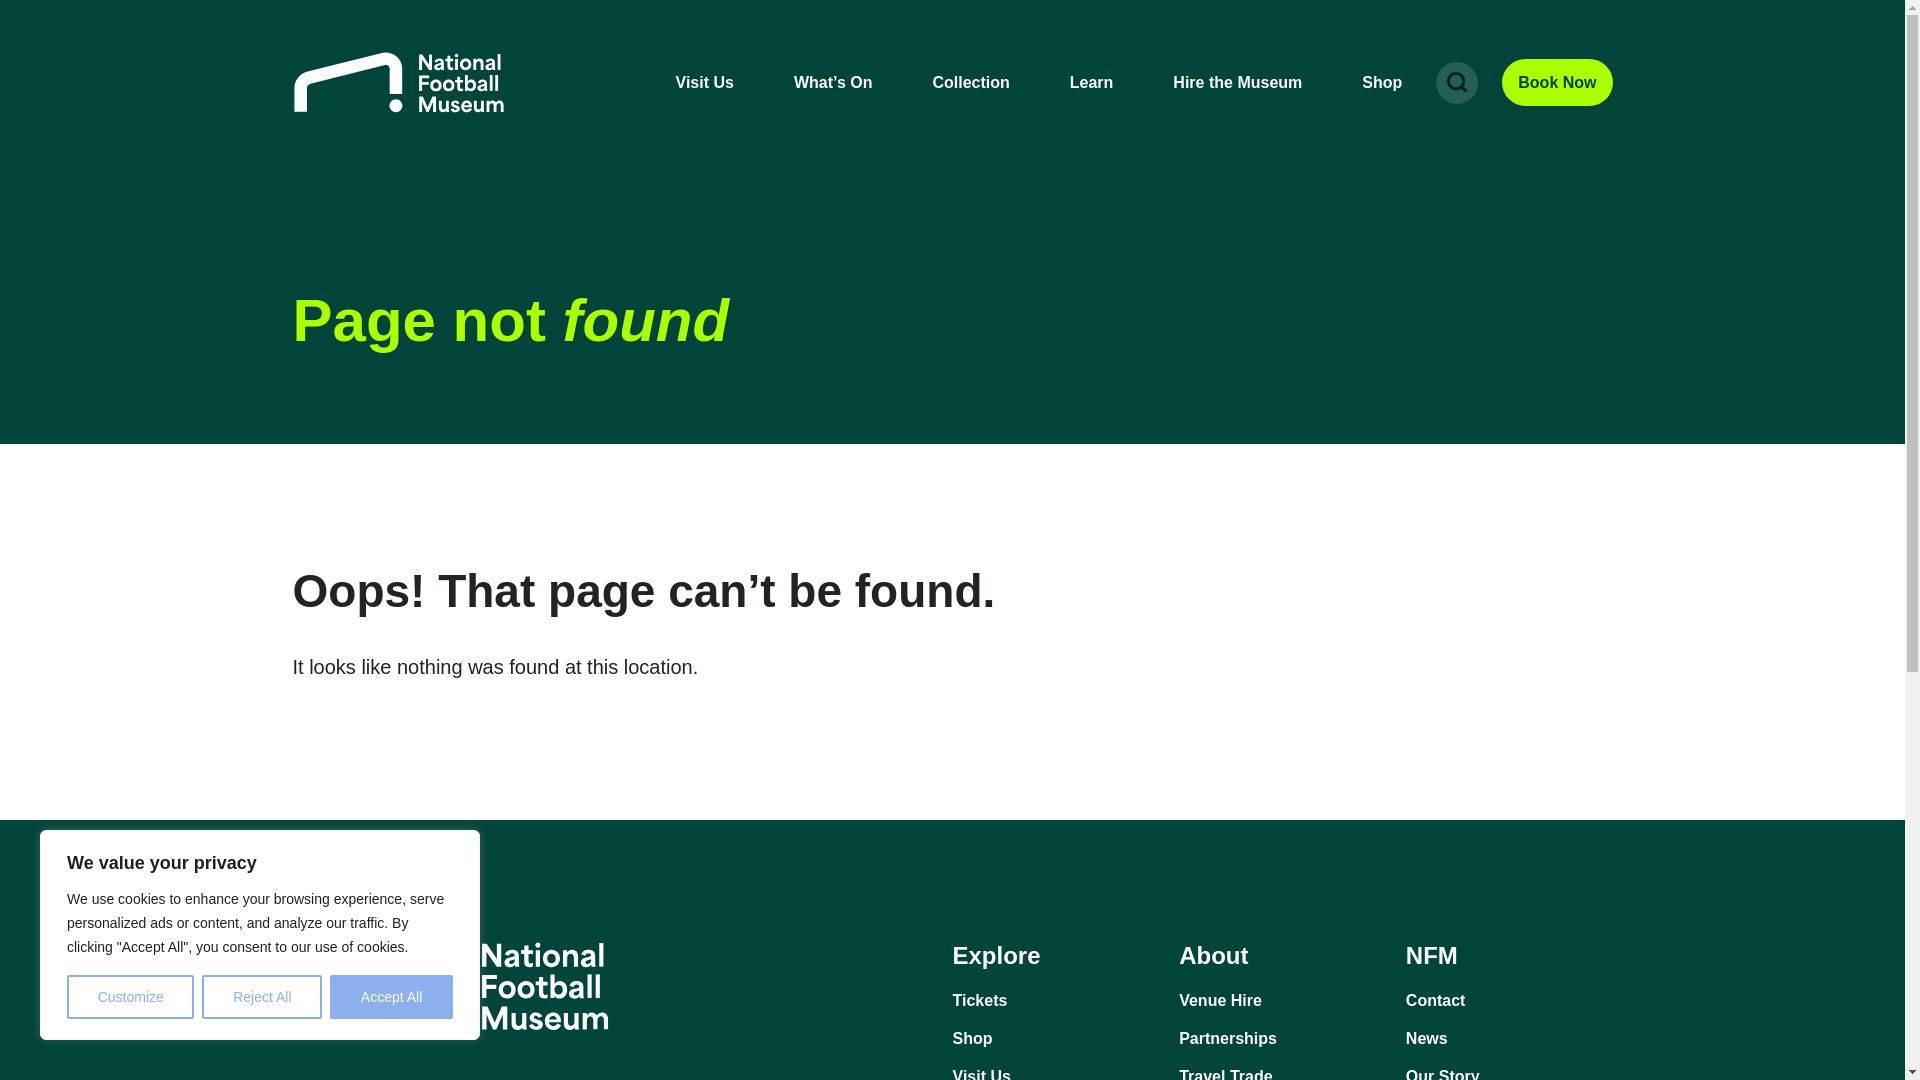 Image resolution: width=1920 pixels, height=1080 pixels. Describe the element at coordinates (1056, 1000) in the screenshot. I see `Tickets` at that location.